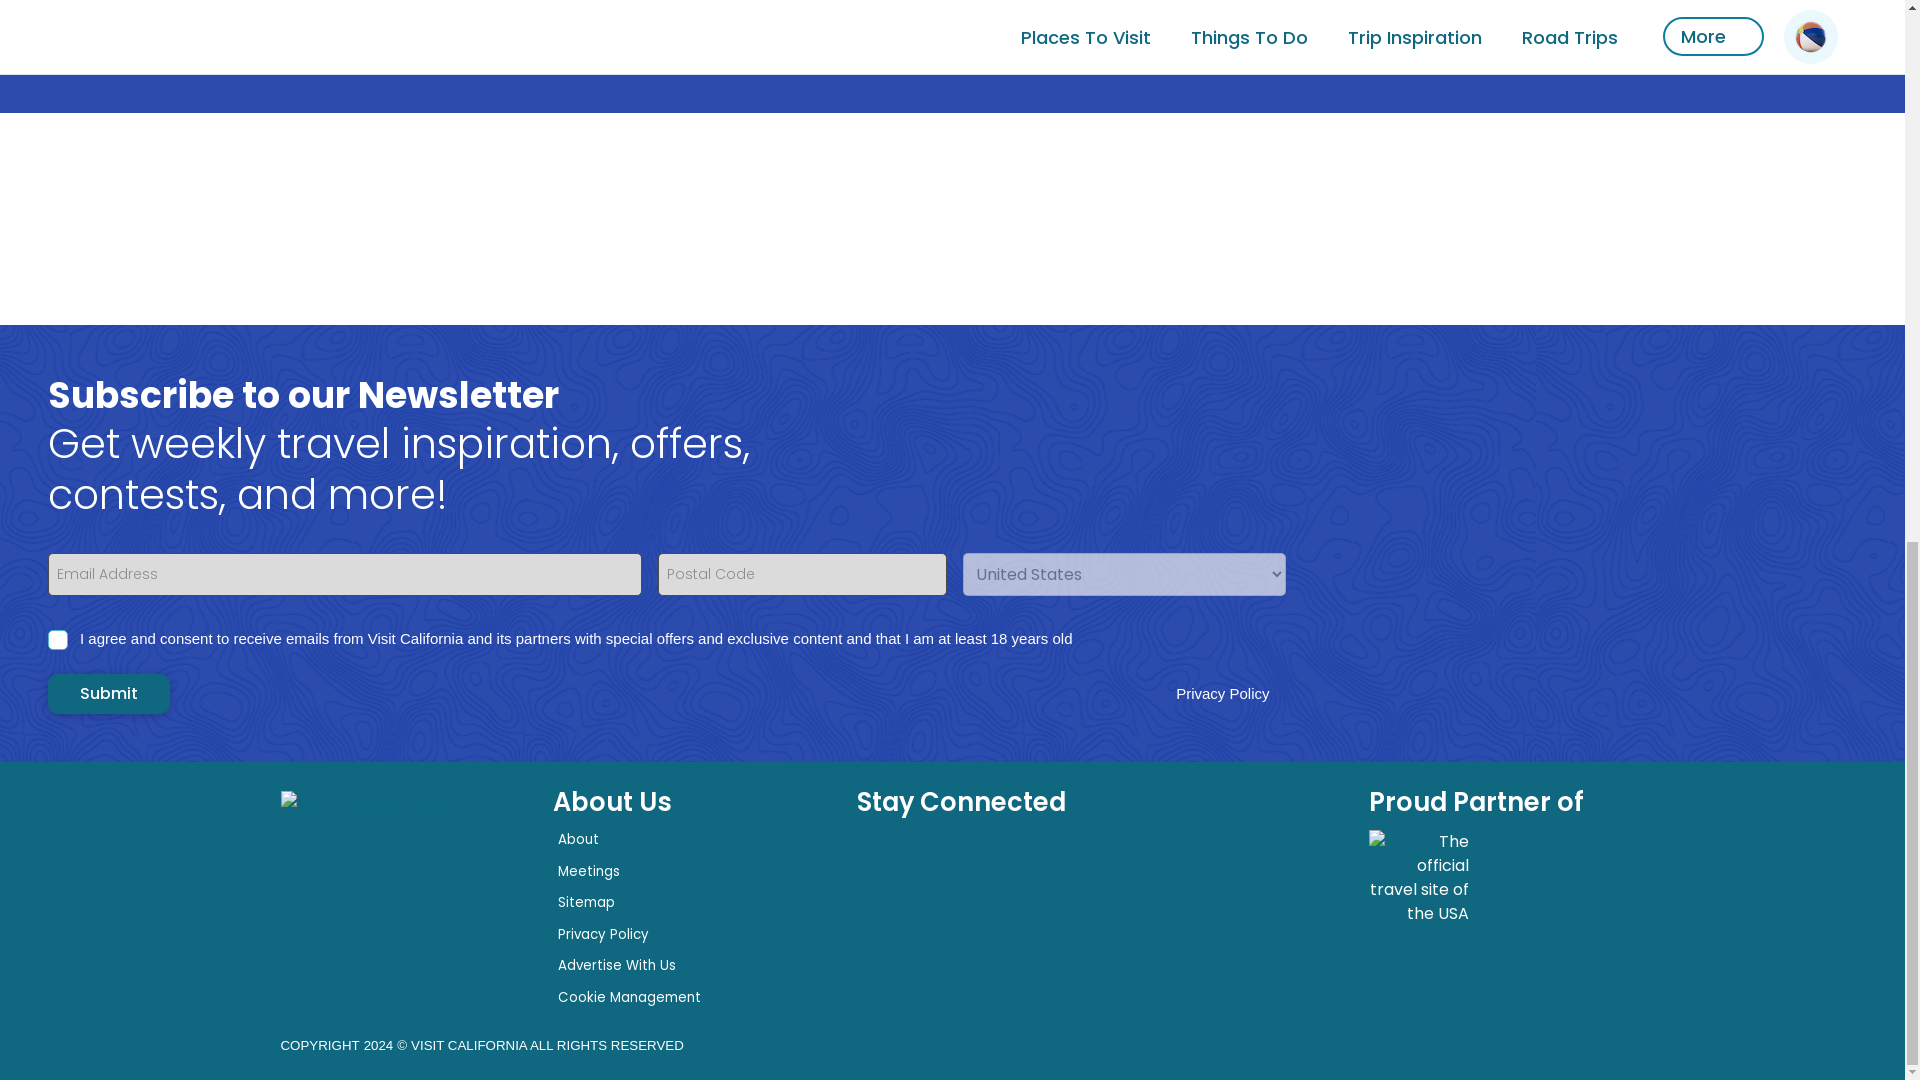  What do you see at coordinates (880, 939) in the screenshot?
I see `YouTube` at bounding box center [880, 939].